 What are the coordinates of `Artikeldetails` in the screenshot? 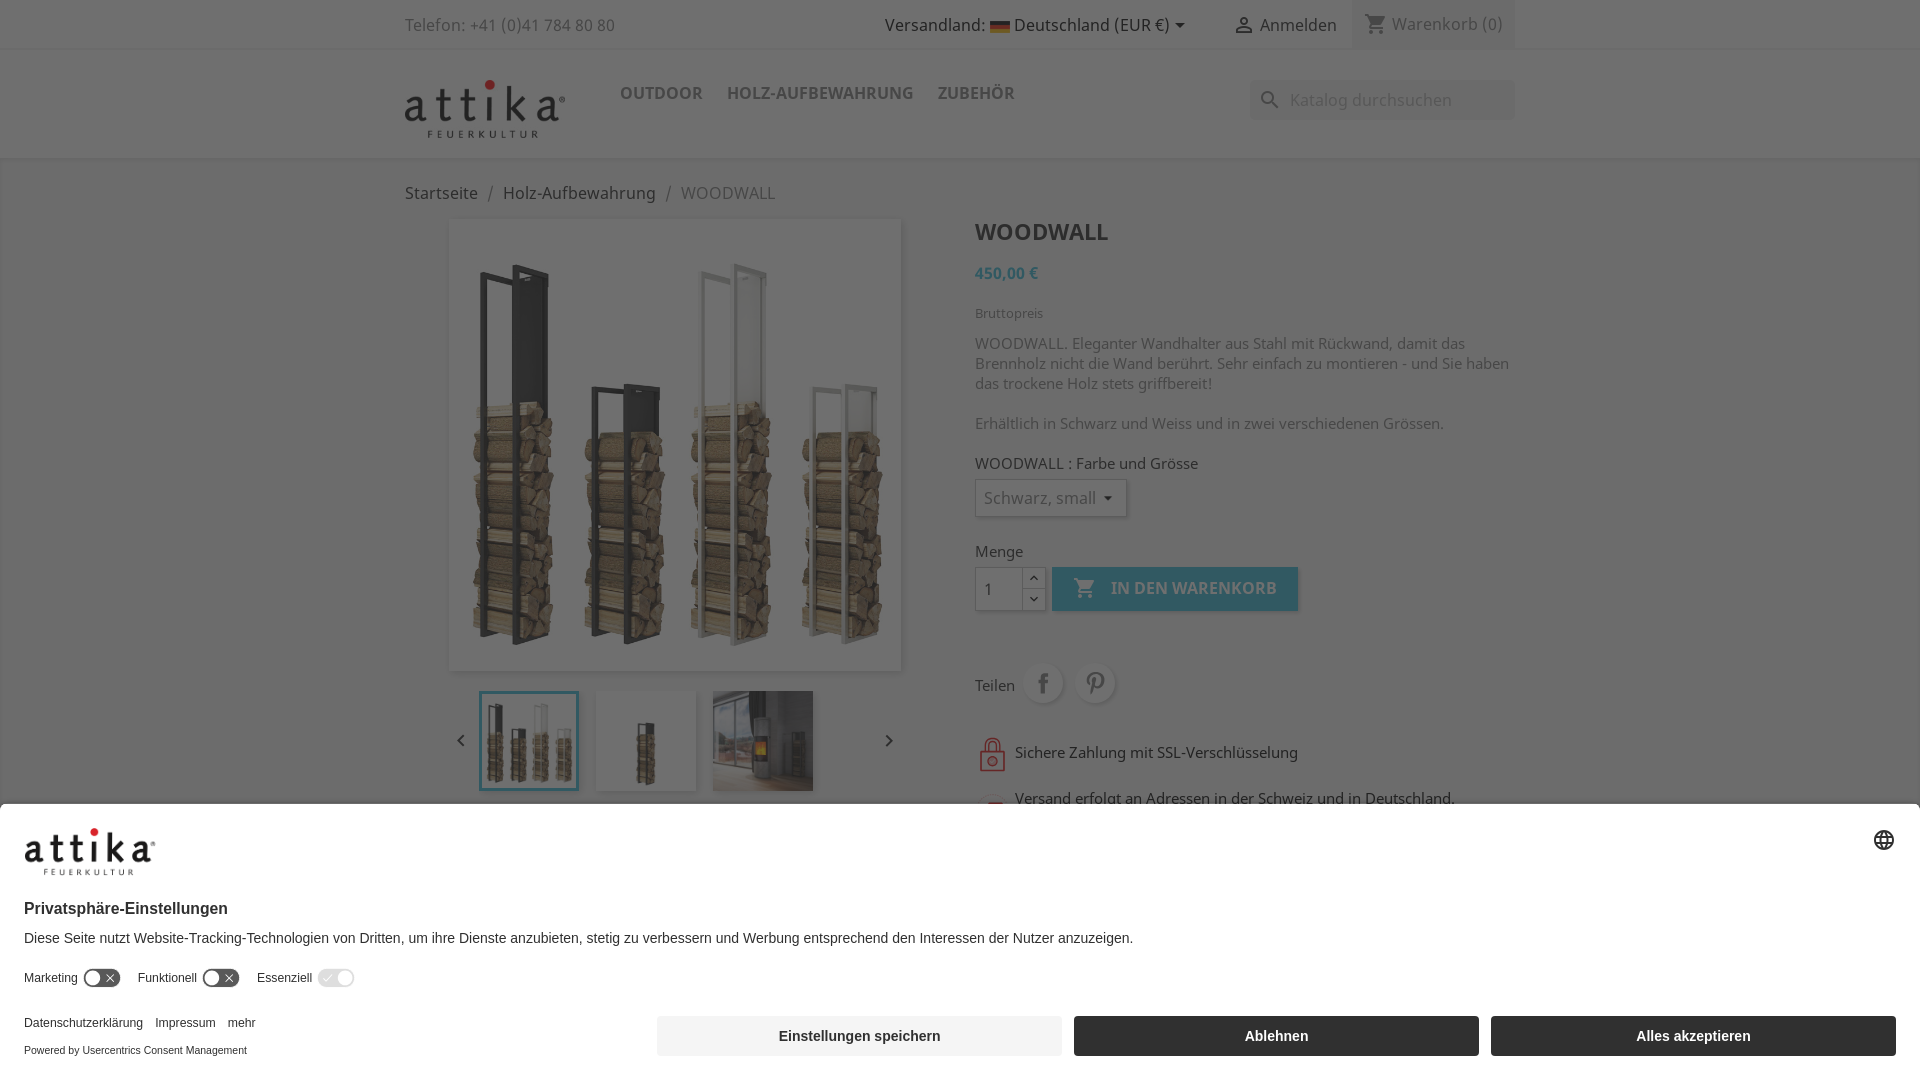 It's located at (1210, 970).